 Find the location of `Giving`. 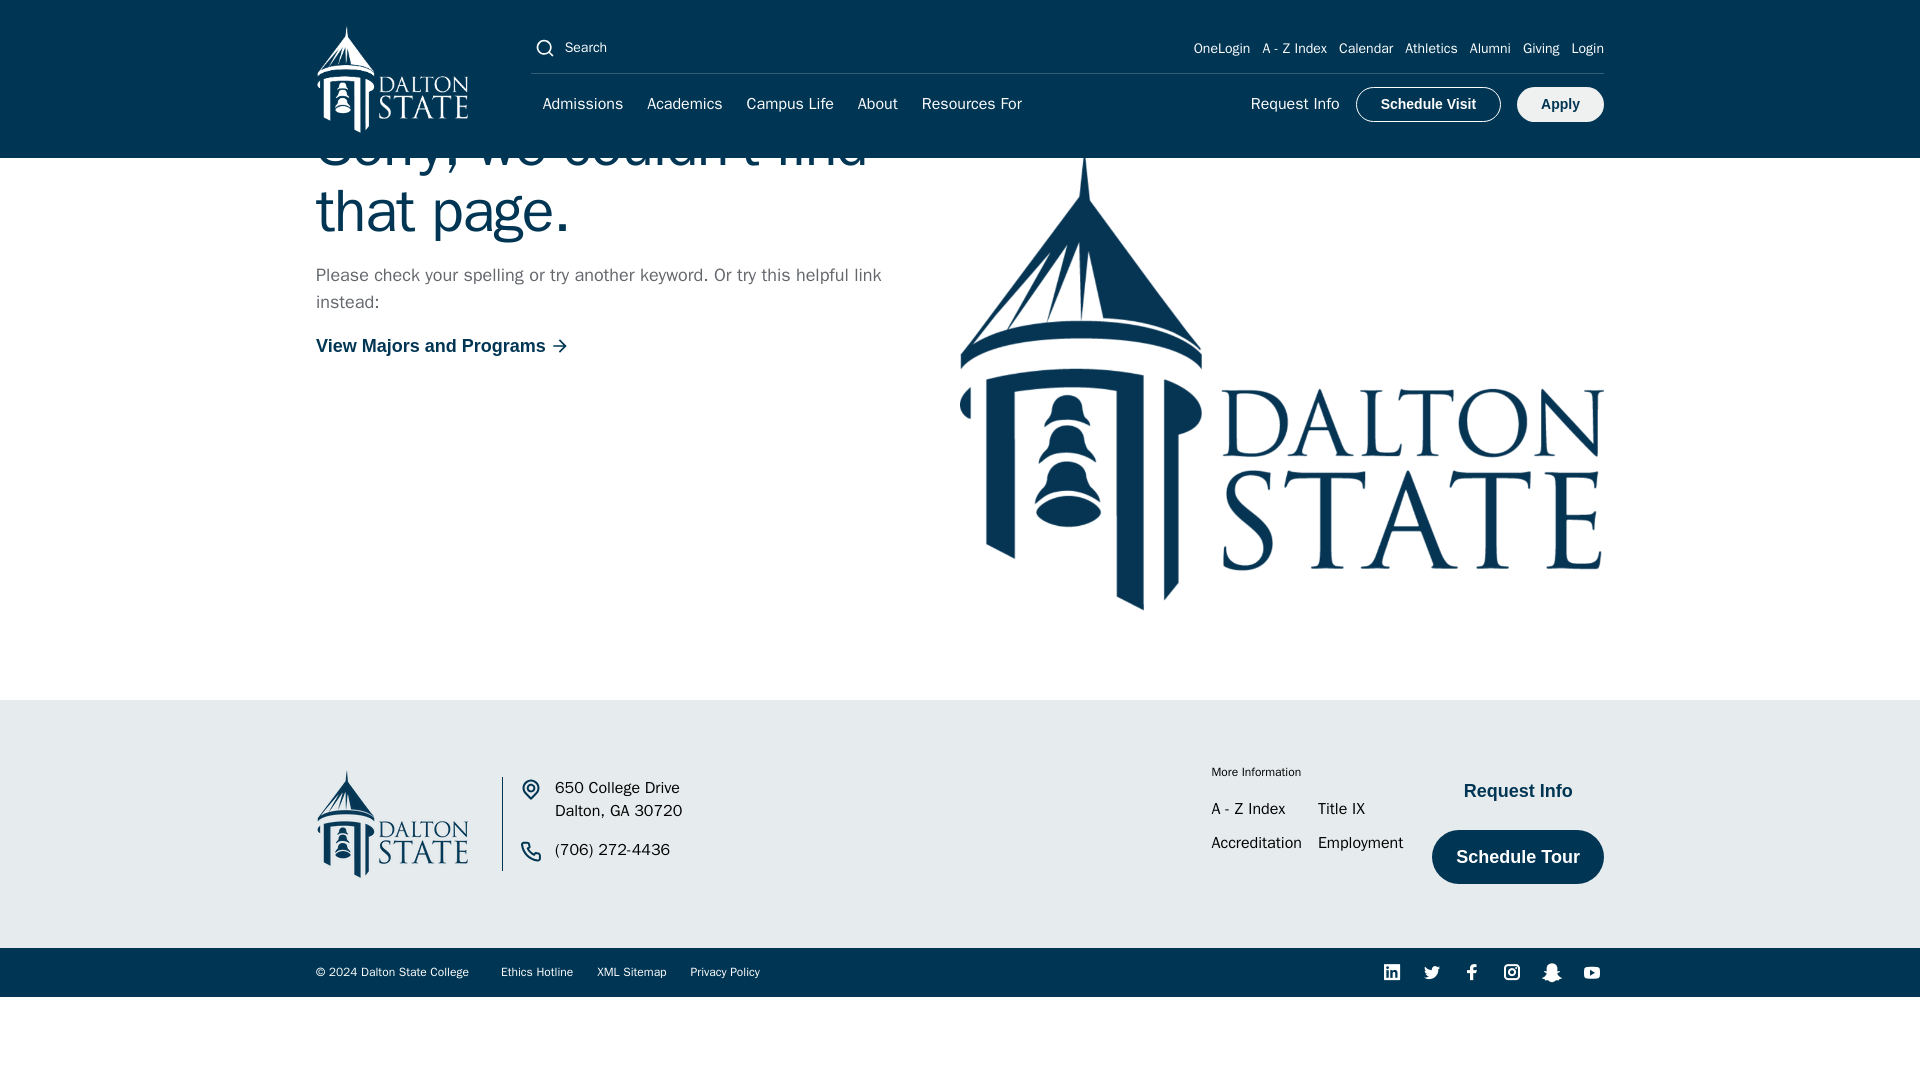

Giving is located at coordinates (1540, 48).